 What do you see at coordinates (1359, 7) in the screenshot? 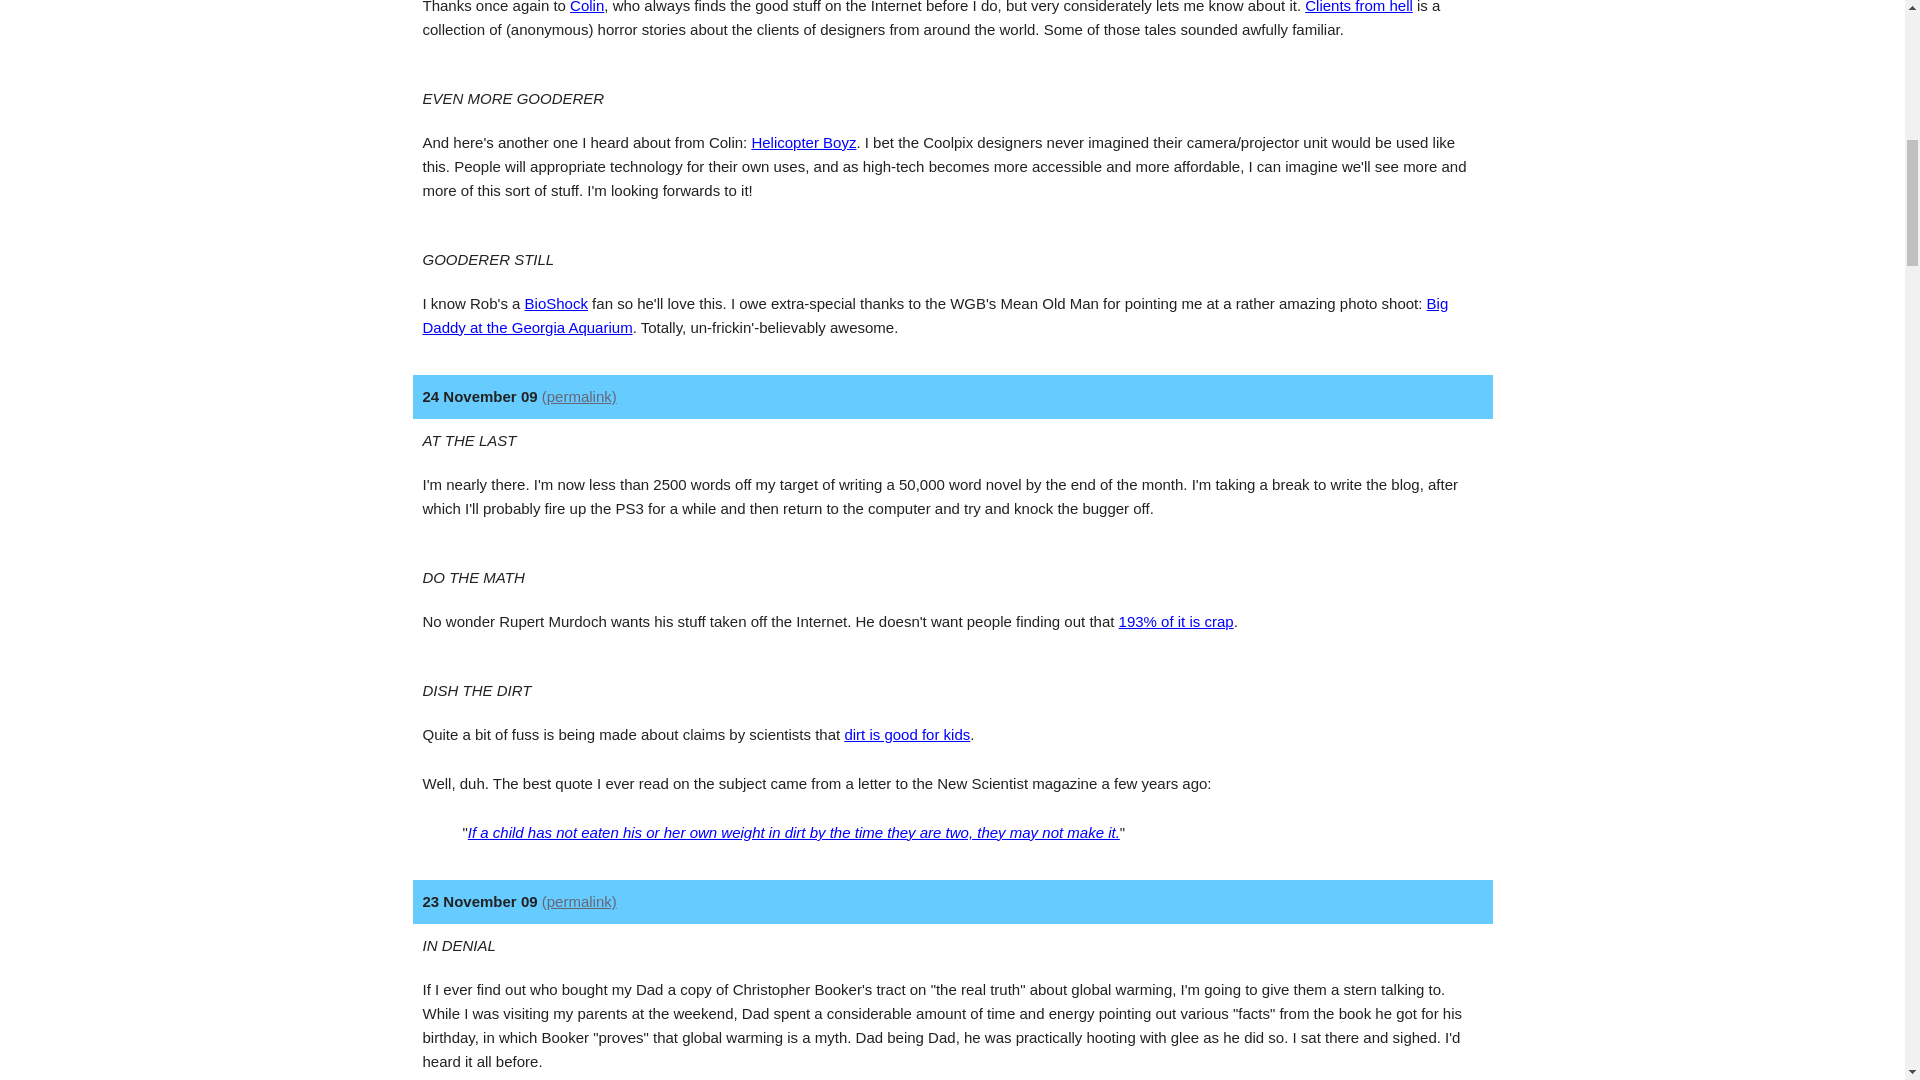
I see `Clients from hell` at bounding box center [1359, 7].